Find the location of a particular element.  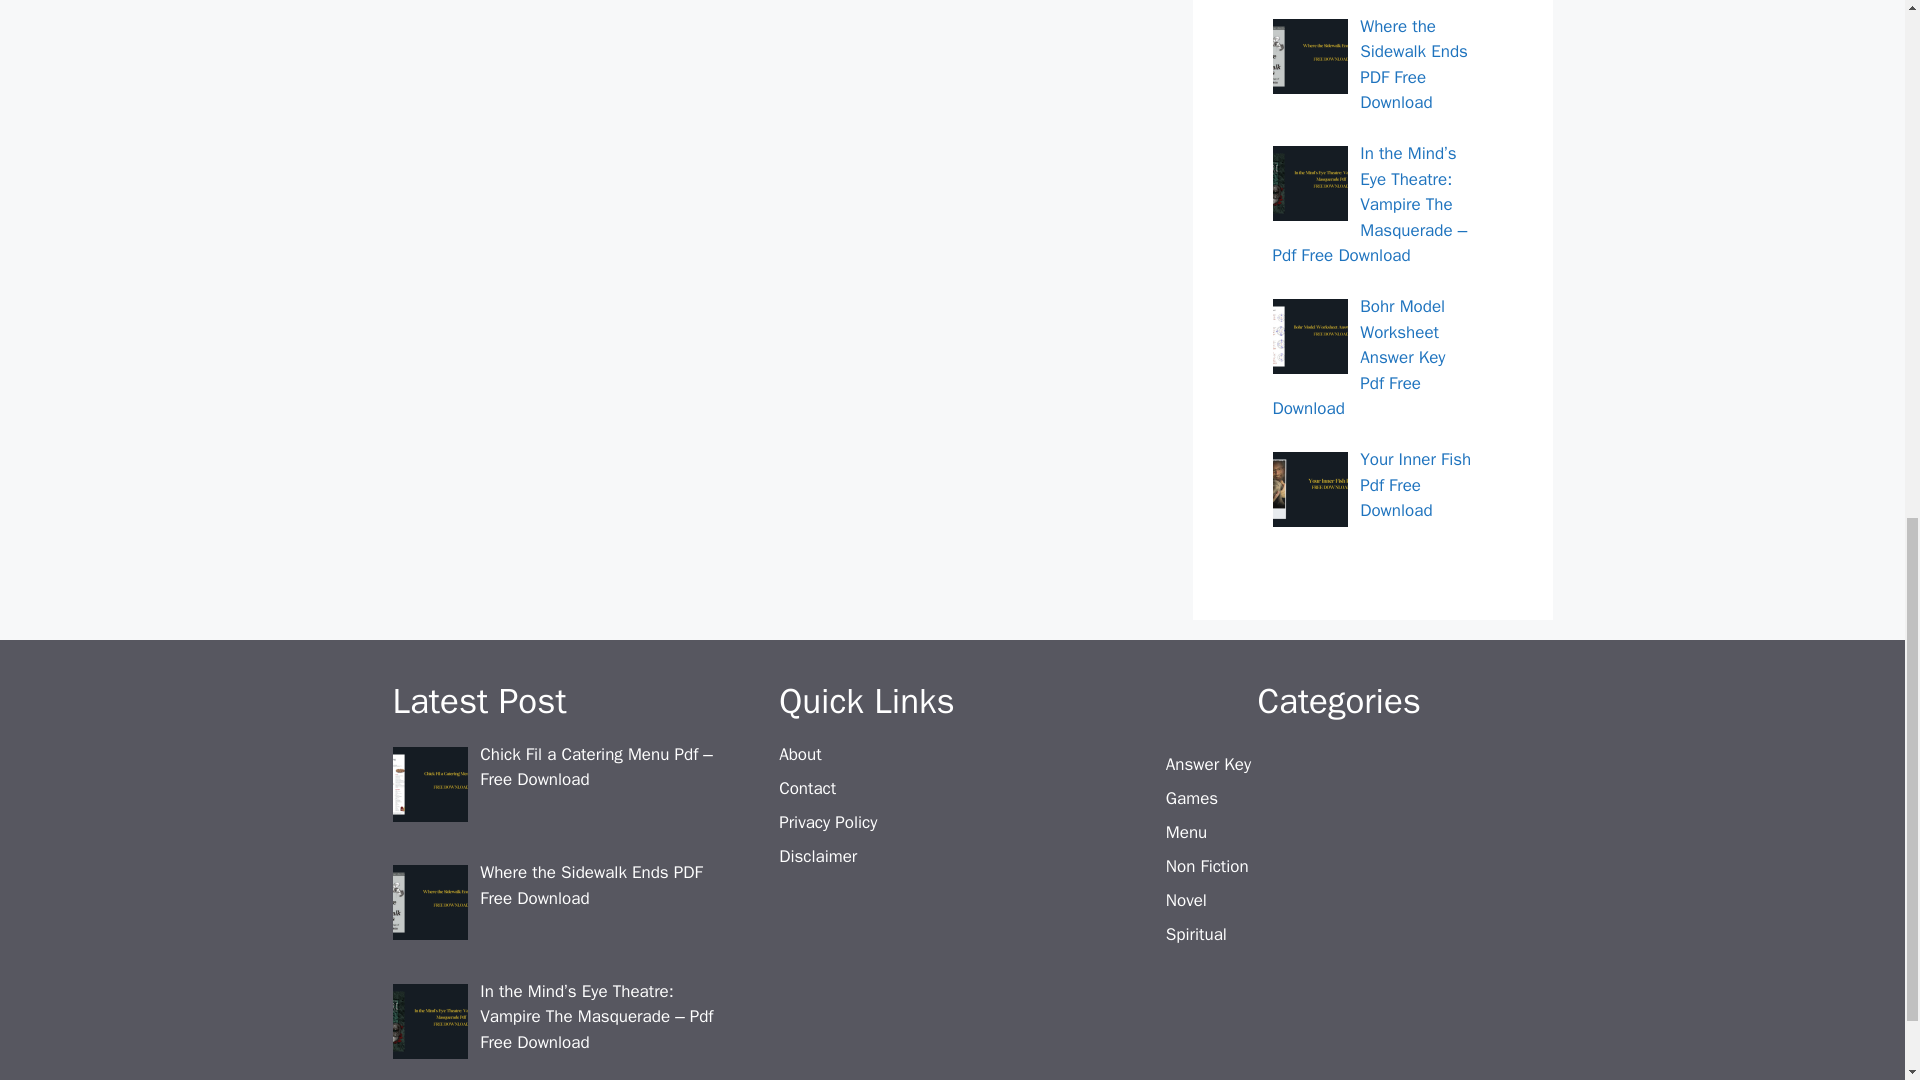

Where the Sidewalk Ends PDF Free Download is located at coordinates (1414, 65).